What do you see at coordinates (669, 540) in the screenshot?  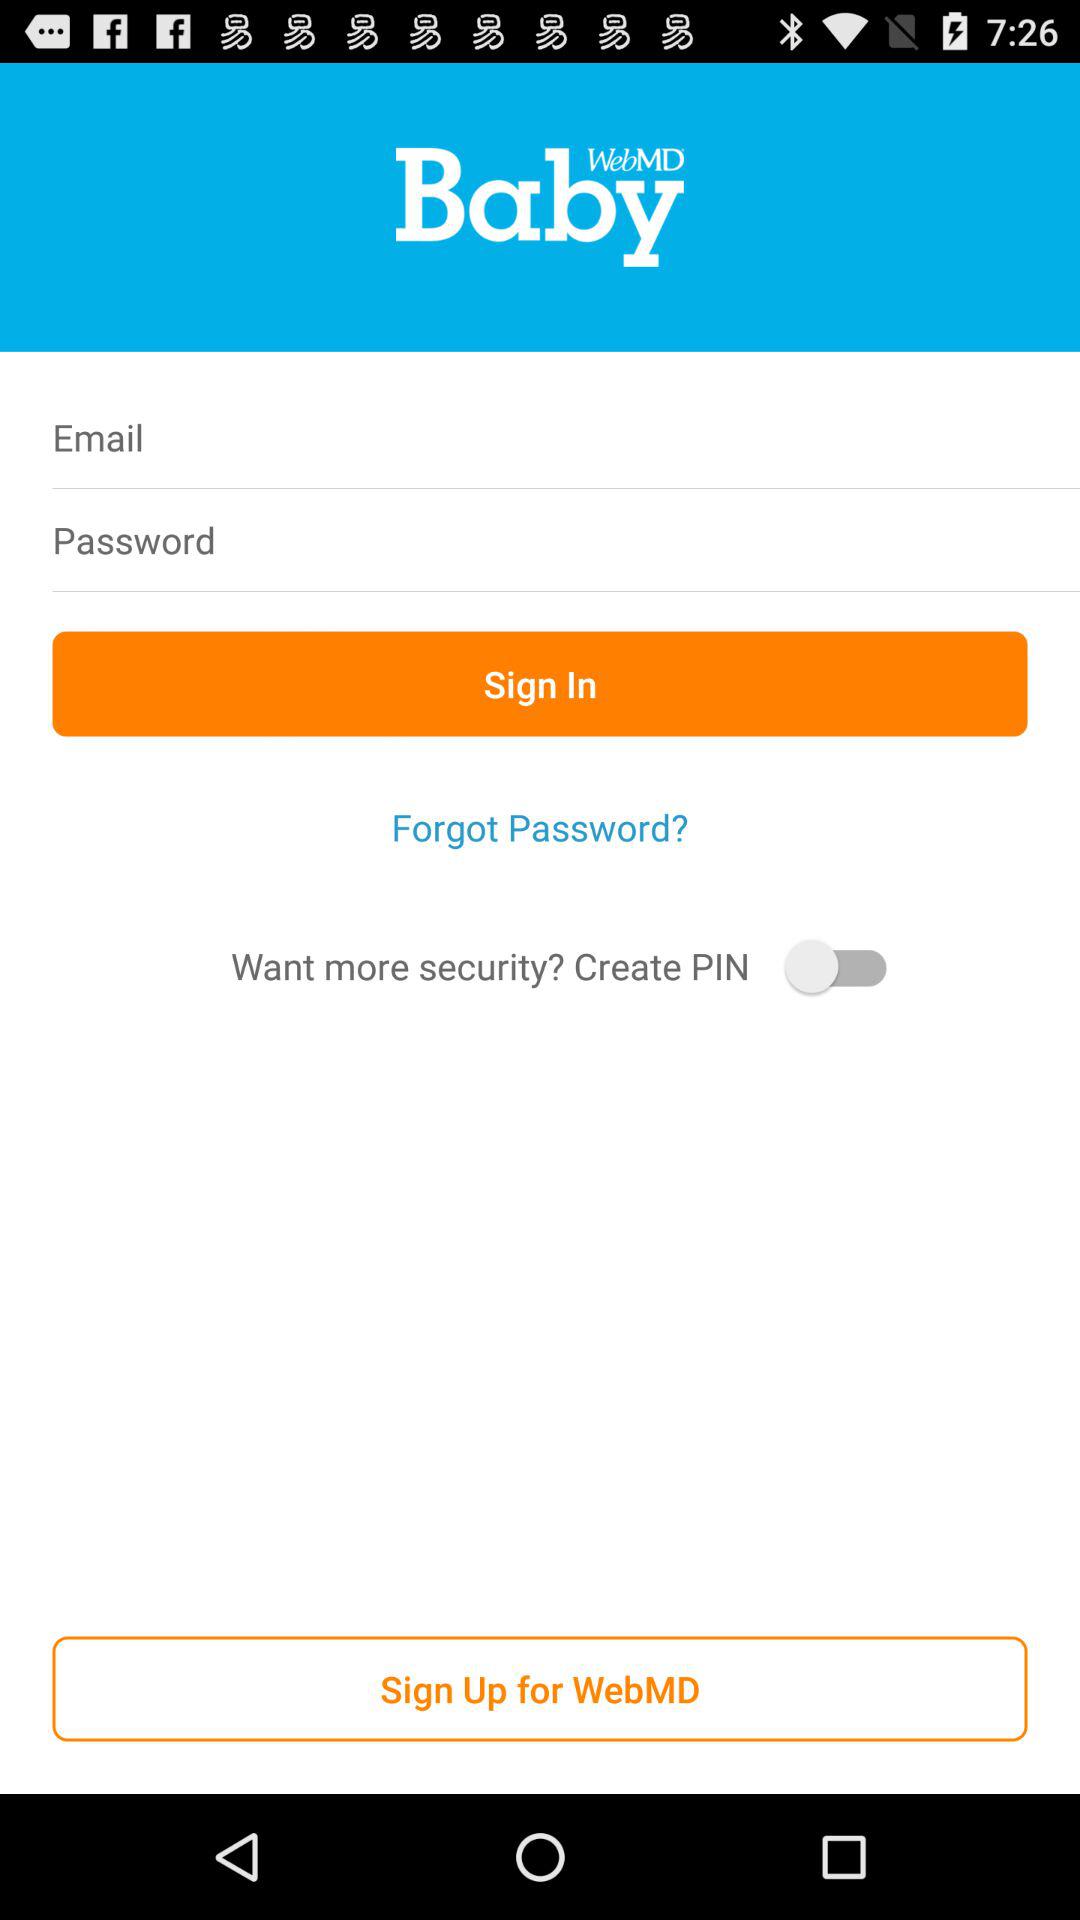 I see `go to password` at bounding box center [669, 540].